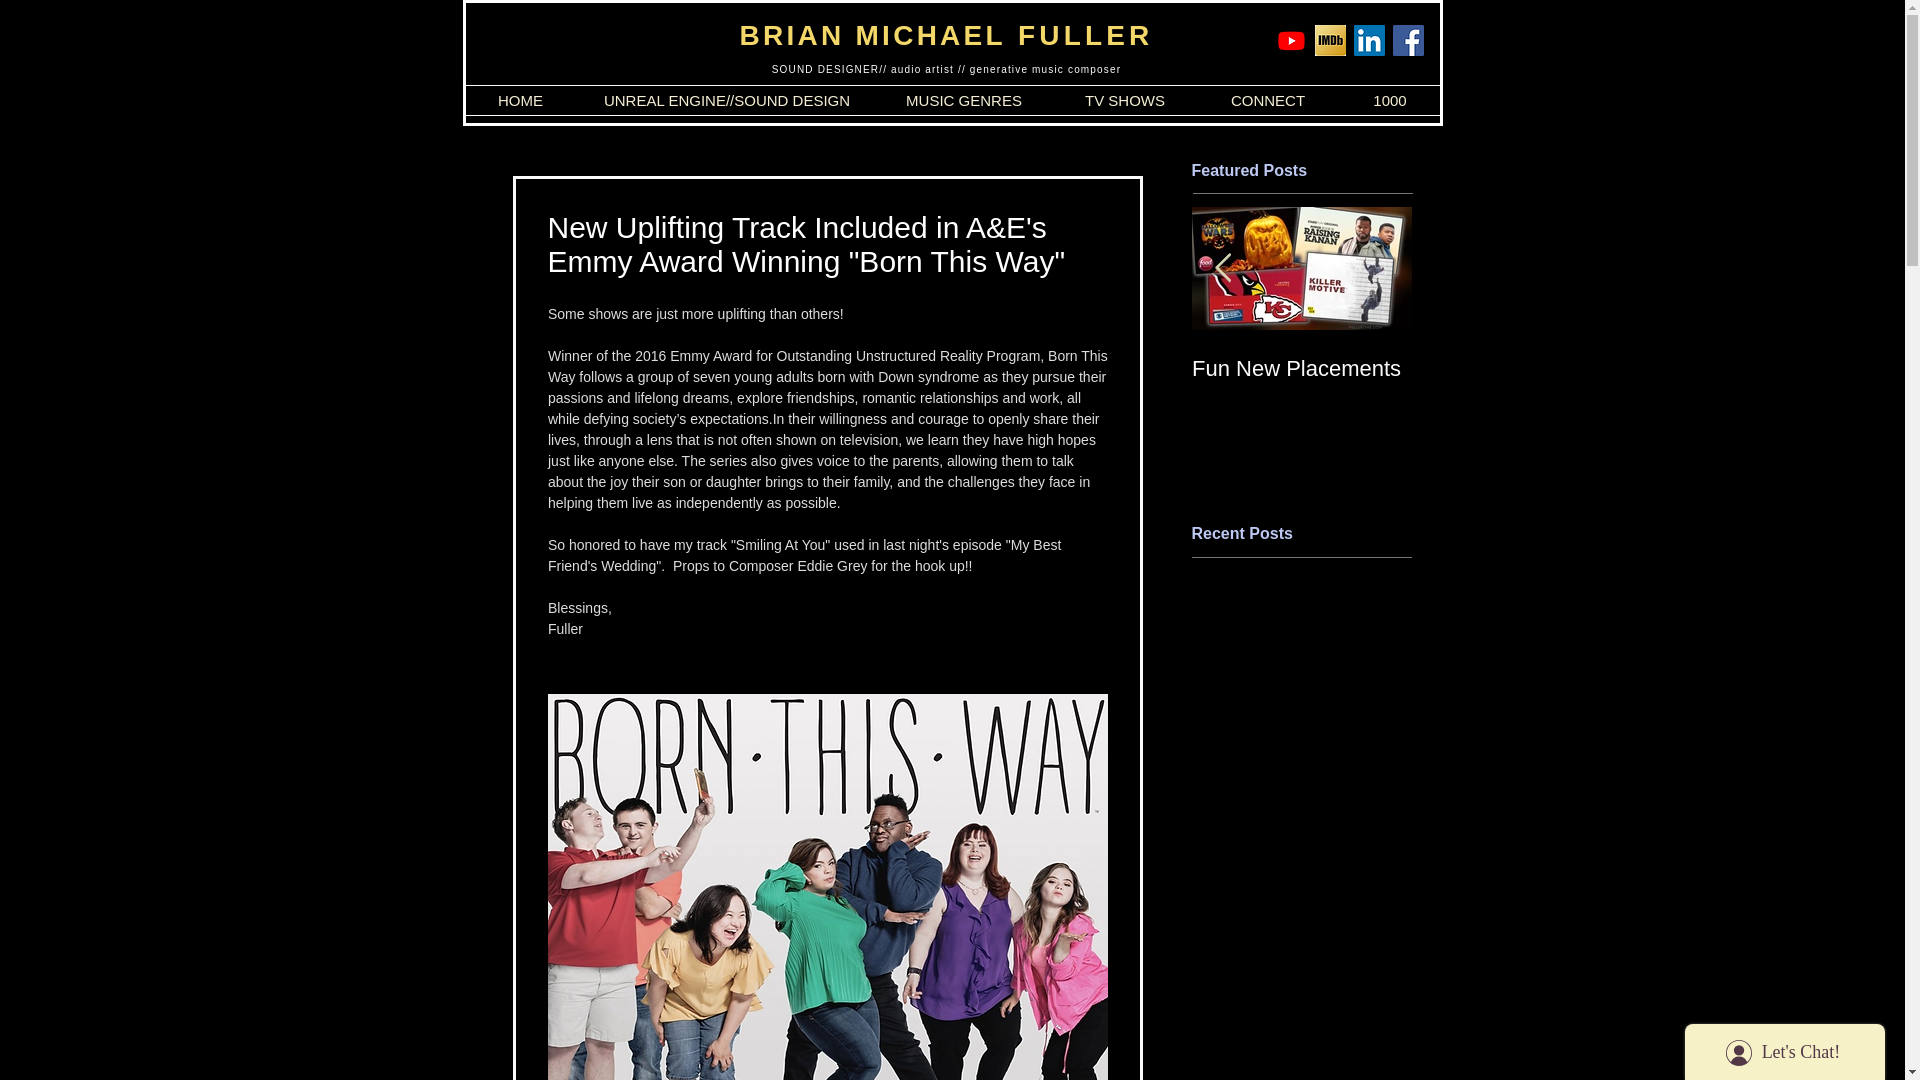  Describe the element at coordinates (1125, 100) in the screenshot. I see `TV SHOWS` at that location.